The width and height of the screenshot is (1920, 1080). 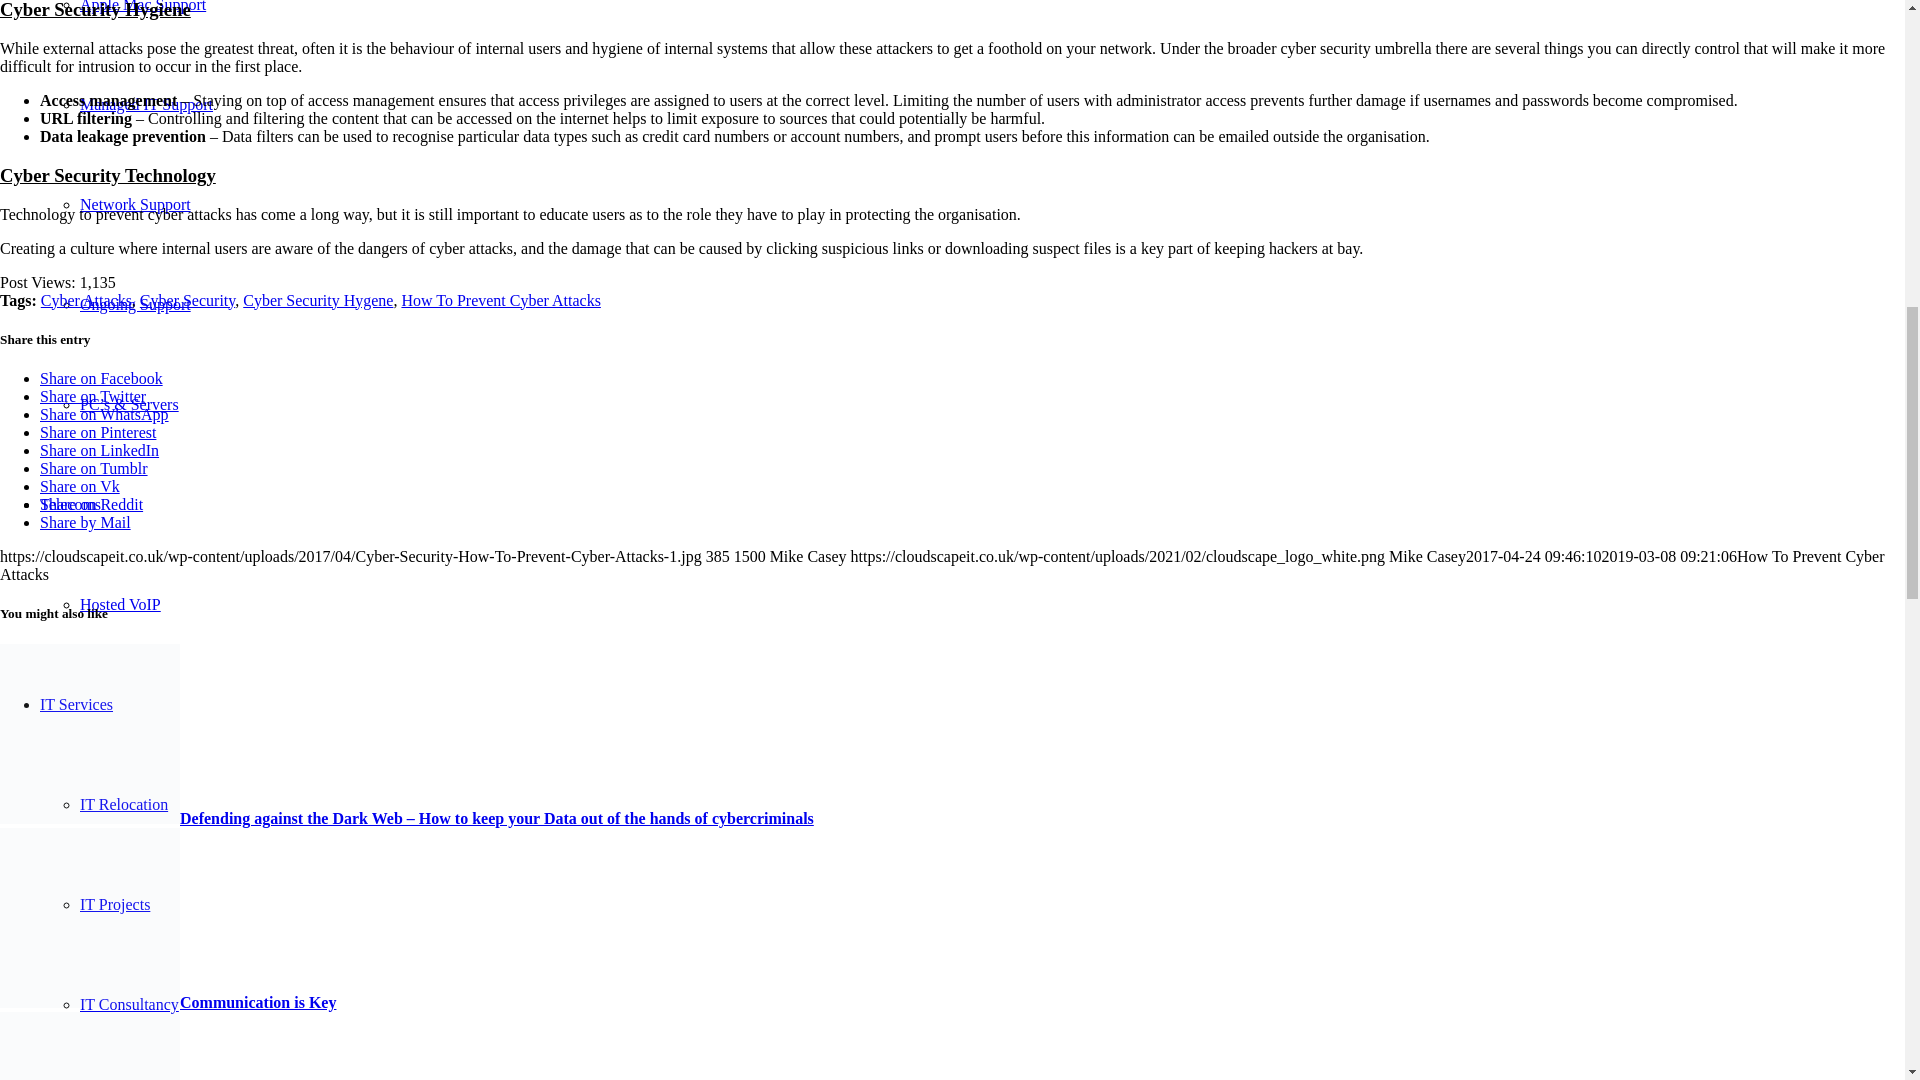 I want to click on Share on Pinterest, so click(x=98, y=432).